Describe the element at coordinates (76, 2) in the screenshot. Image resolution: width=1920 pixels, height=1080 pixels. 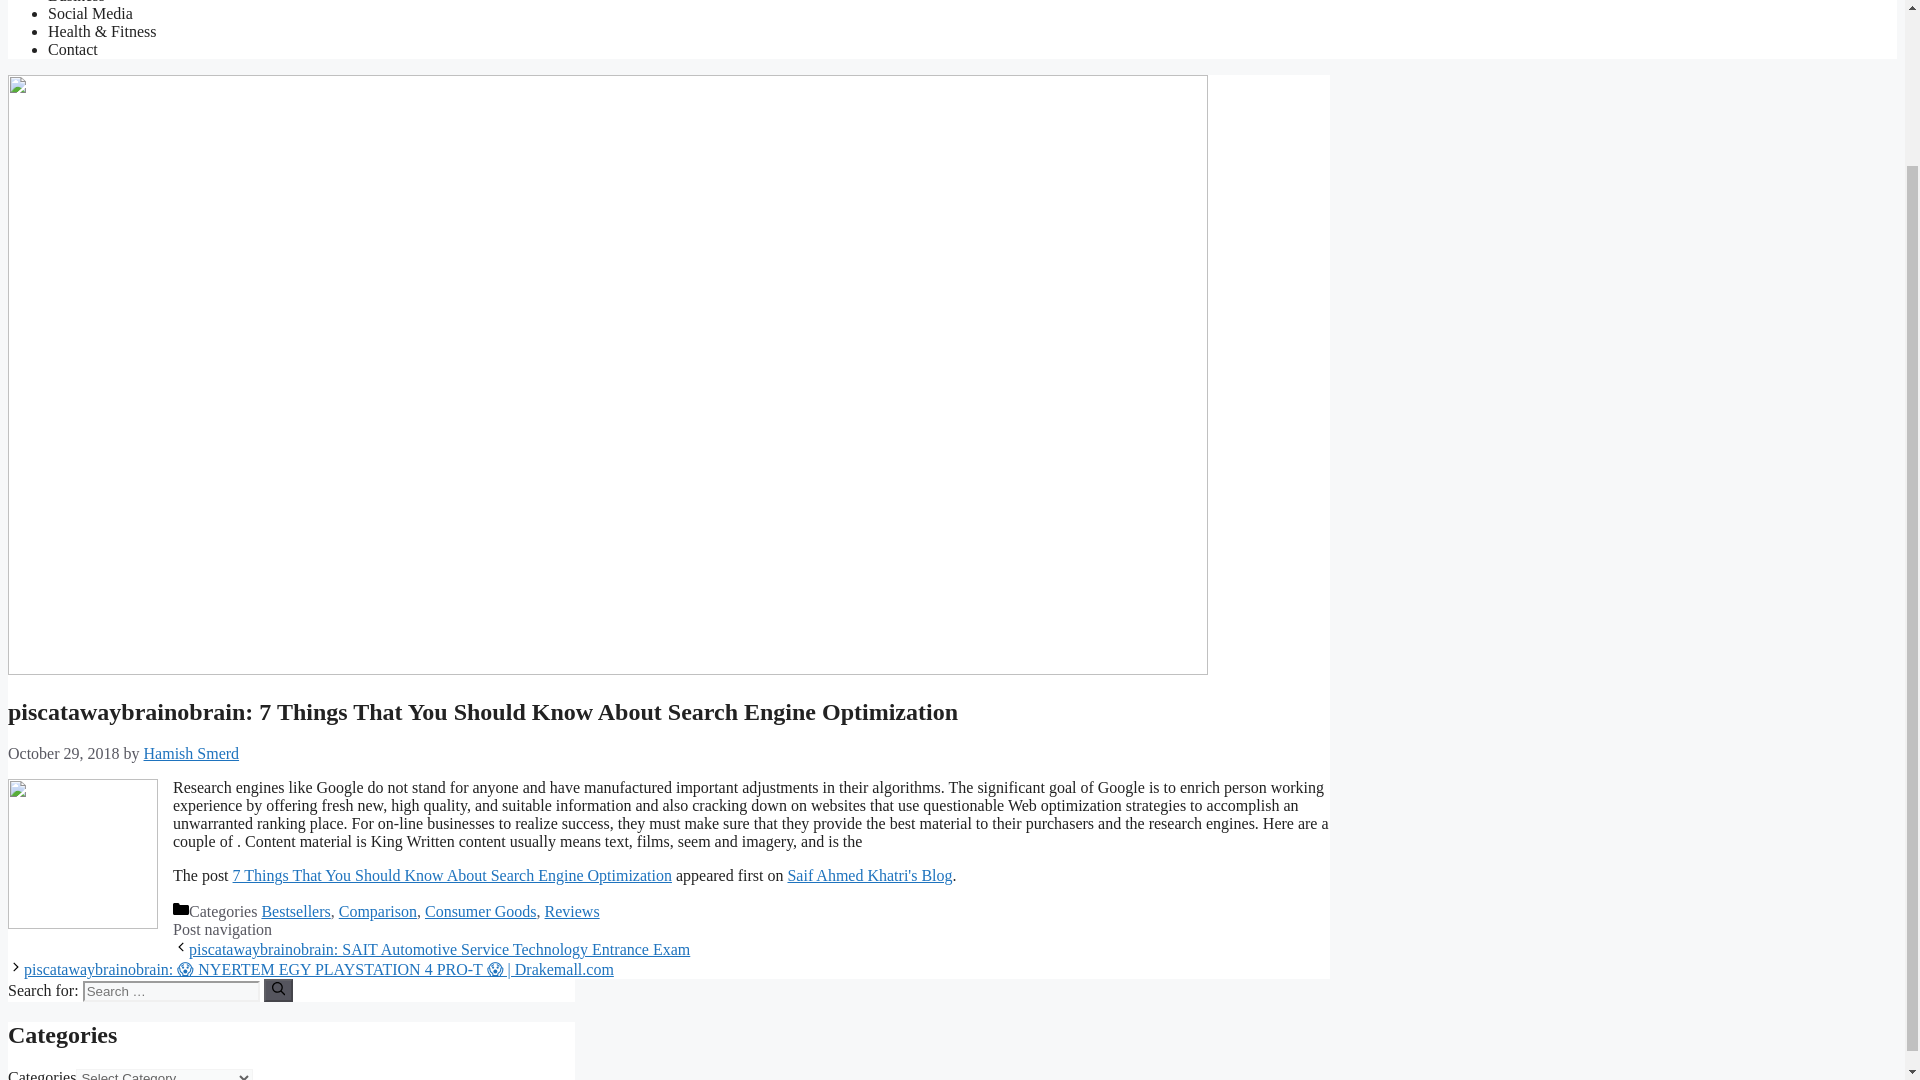
I see `Business` at that location.